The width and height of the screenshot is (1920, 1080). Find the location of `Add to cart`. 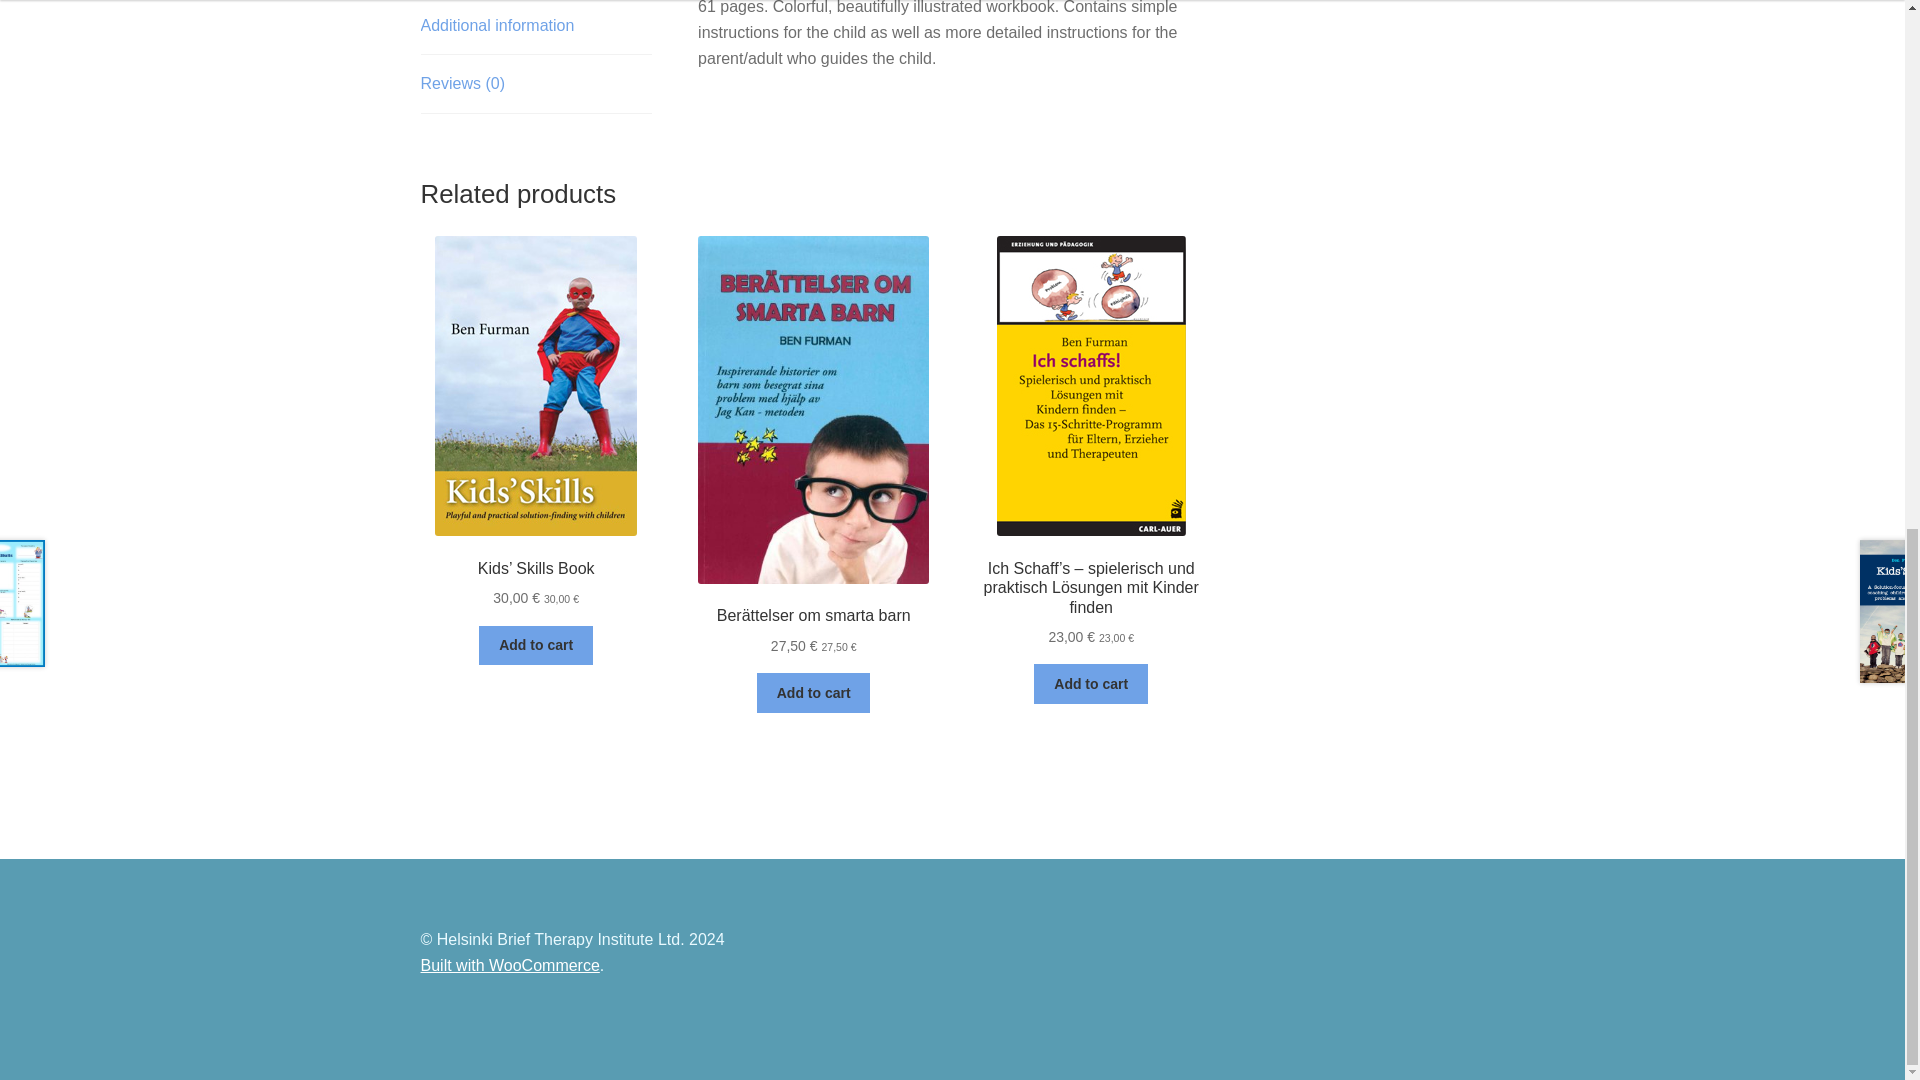

Add to cart is located at coordinates (536, 646).